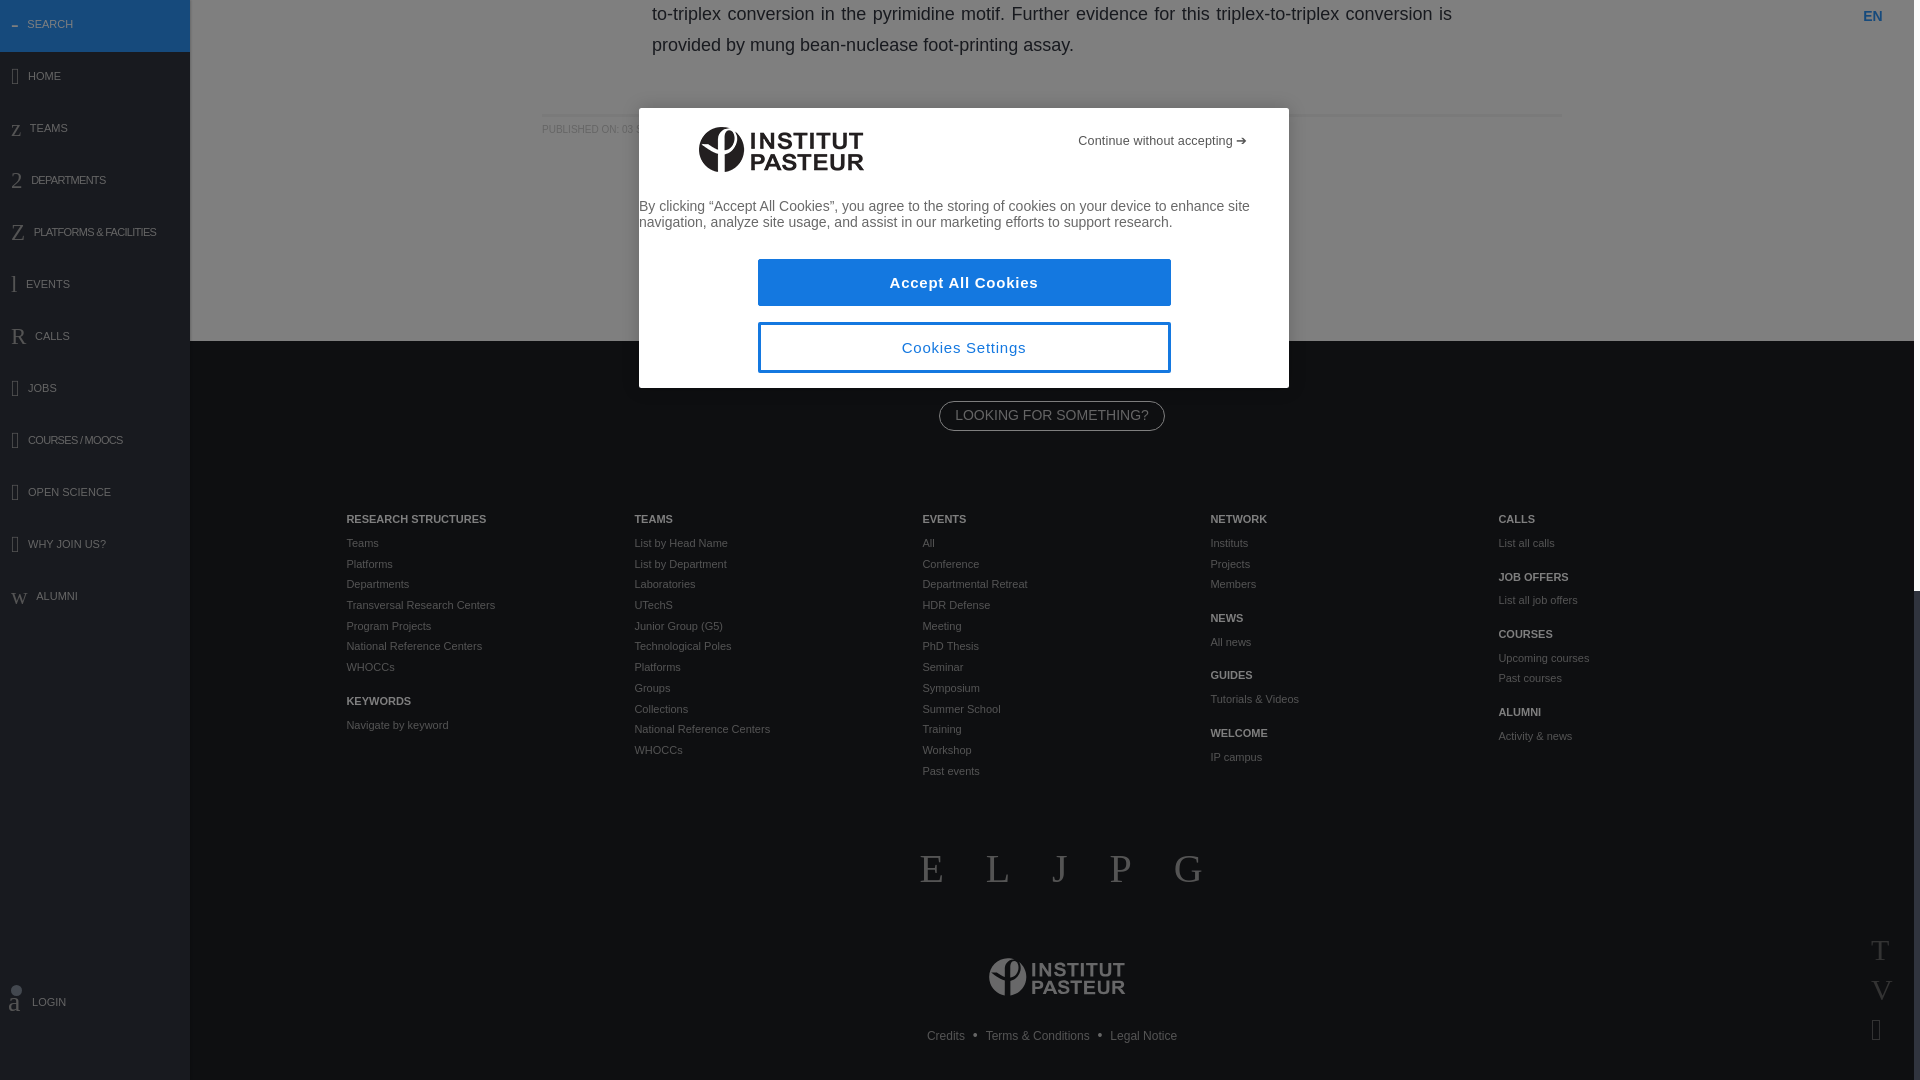  I want to click on Teams, so click(474, 542).